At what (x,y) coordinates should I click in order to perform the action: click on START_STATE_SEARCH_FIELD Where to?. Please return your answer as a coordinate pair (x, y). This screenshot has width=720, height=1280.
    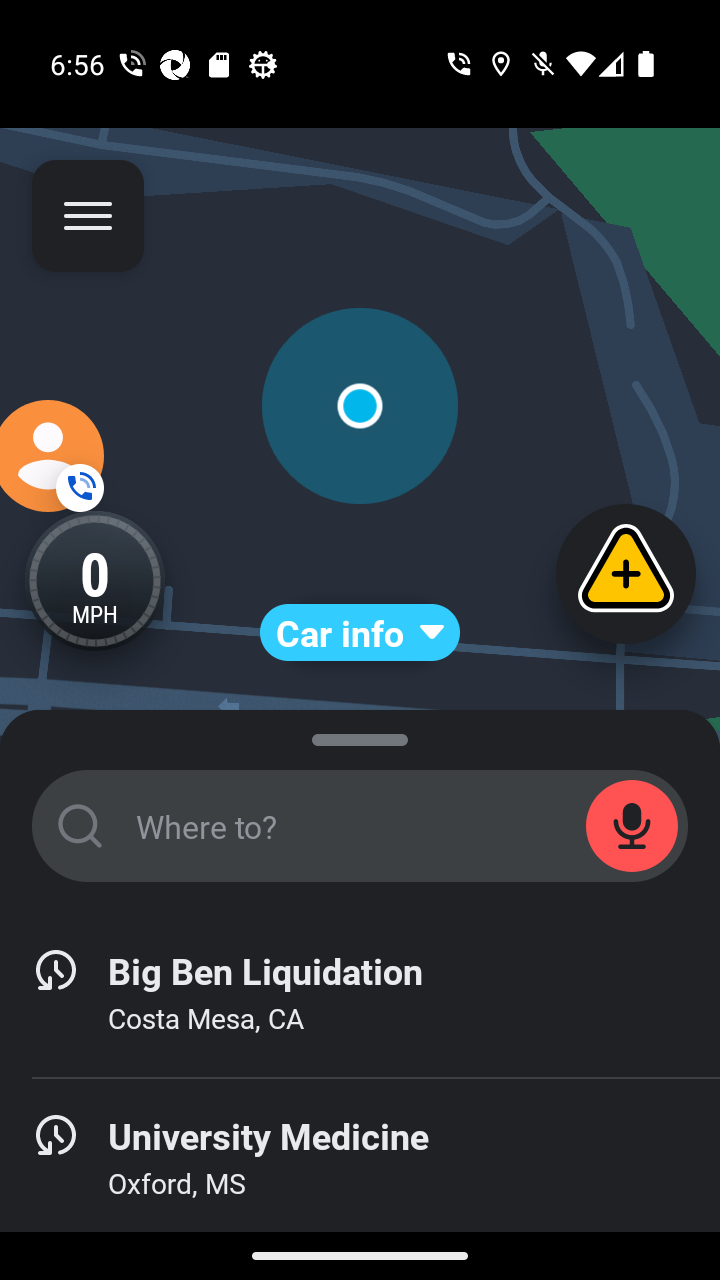
    Looking at the image, I should click on (360, 826).